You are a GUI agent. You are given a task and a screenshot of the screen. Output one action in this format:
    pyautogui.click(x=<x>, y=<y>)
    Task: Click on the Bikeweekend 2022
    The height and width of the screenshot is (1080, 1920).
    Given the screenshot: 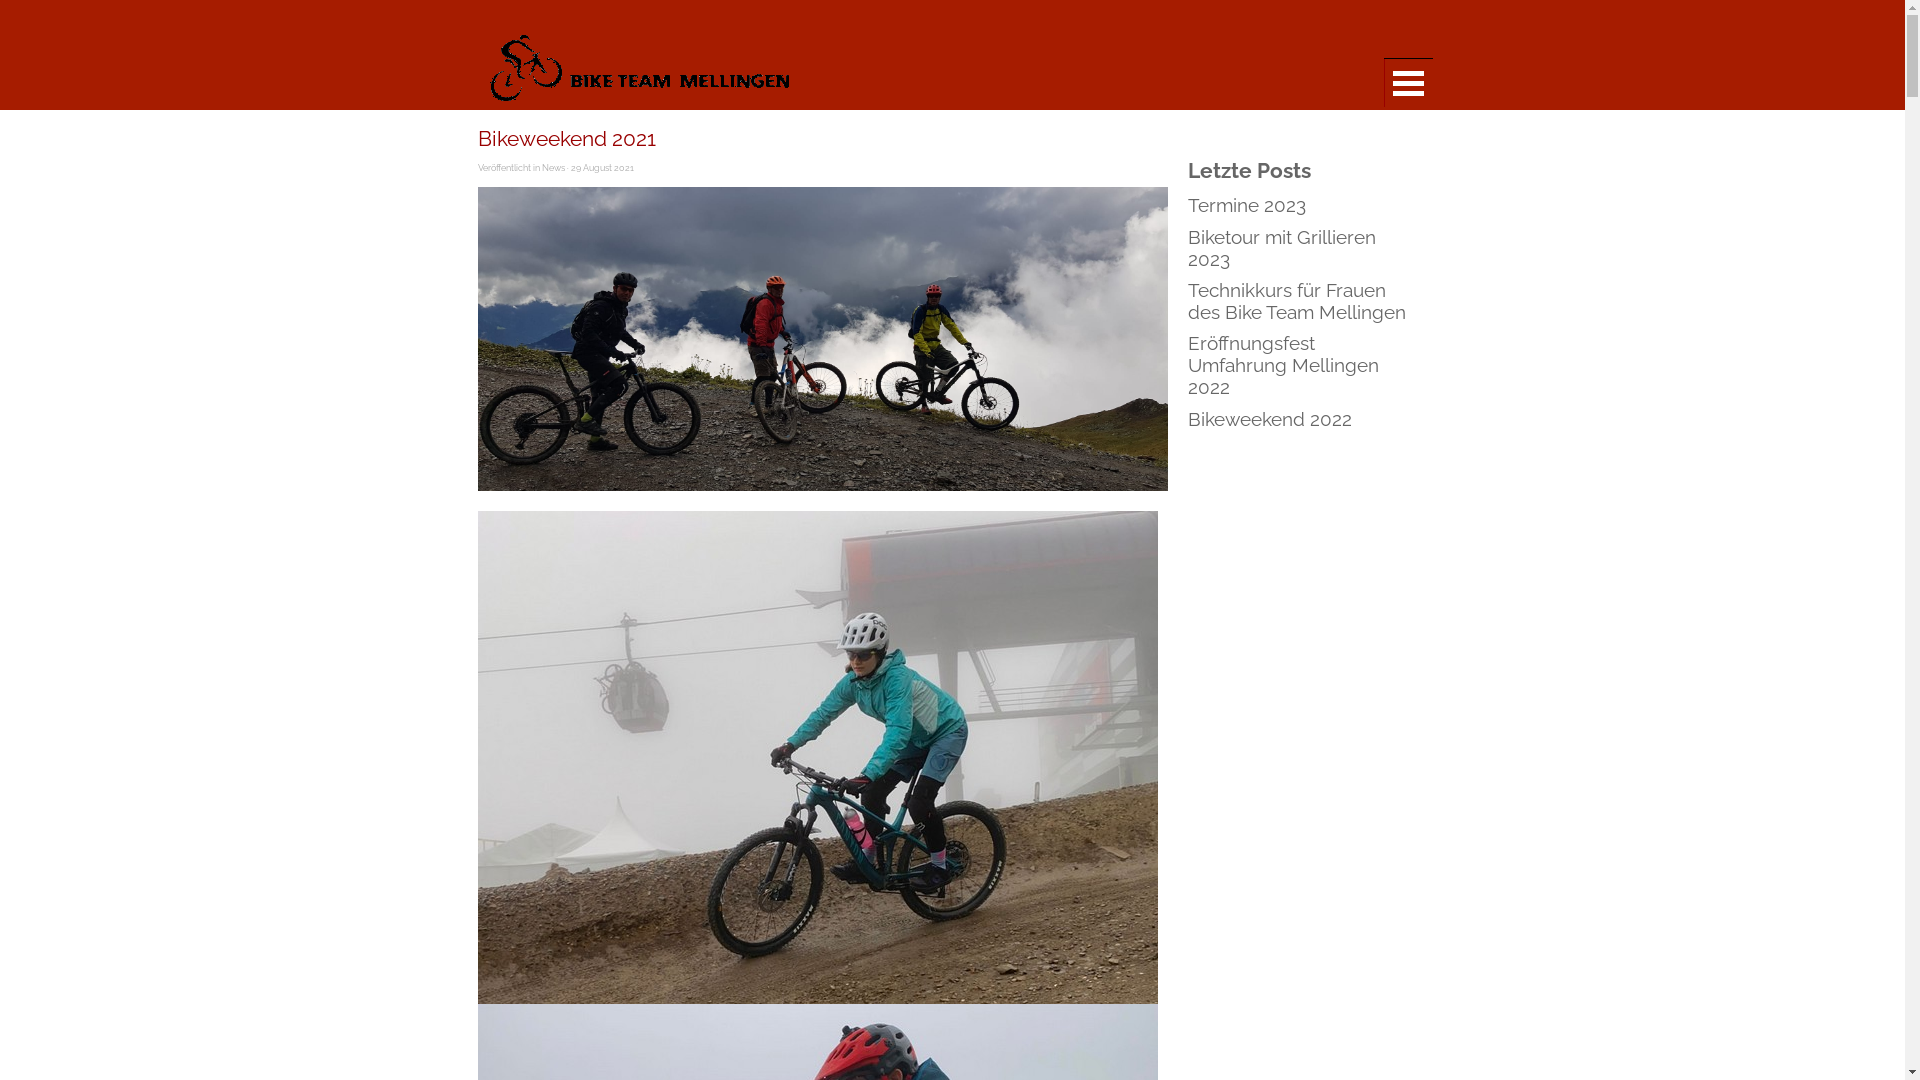 What is the action you would take?
    pyautogui.click(x=1270, y=419)
    